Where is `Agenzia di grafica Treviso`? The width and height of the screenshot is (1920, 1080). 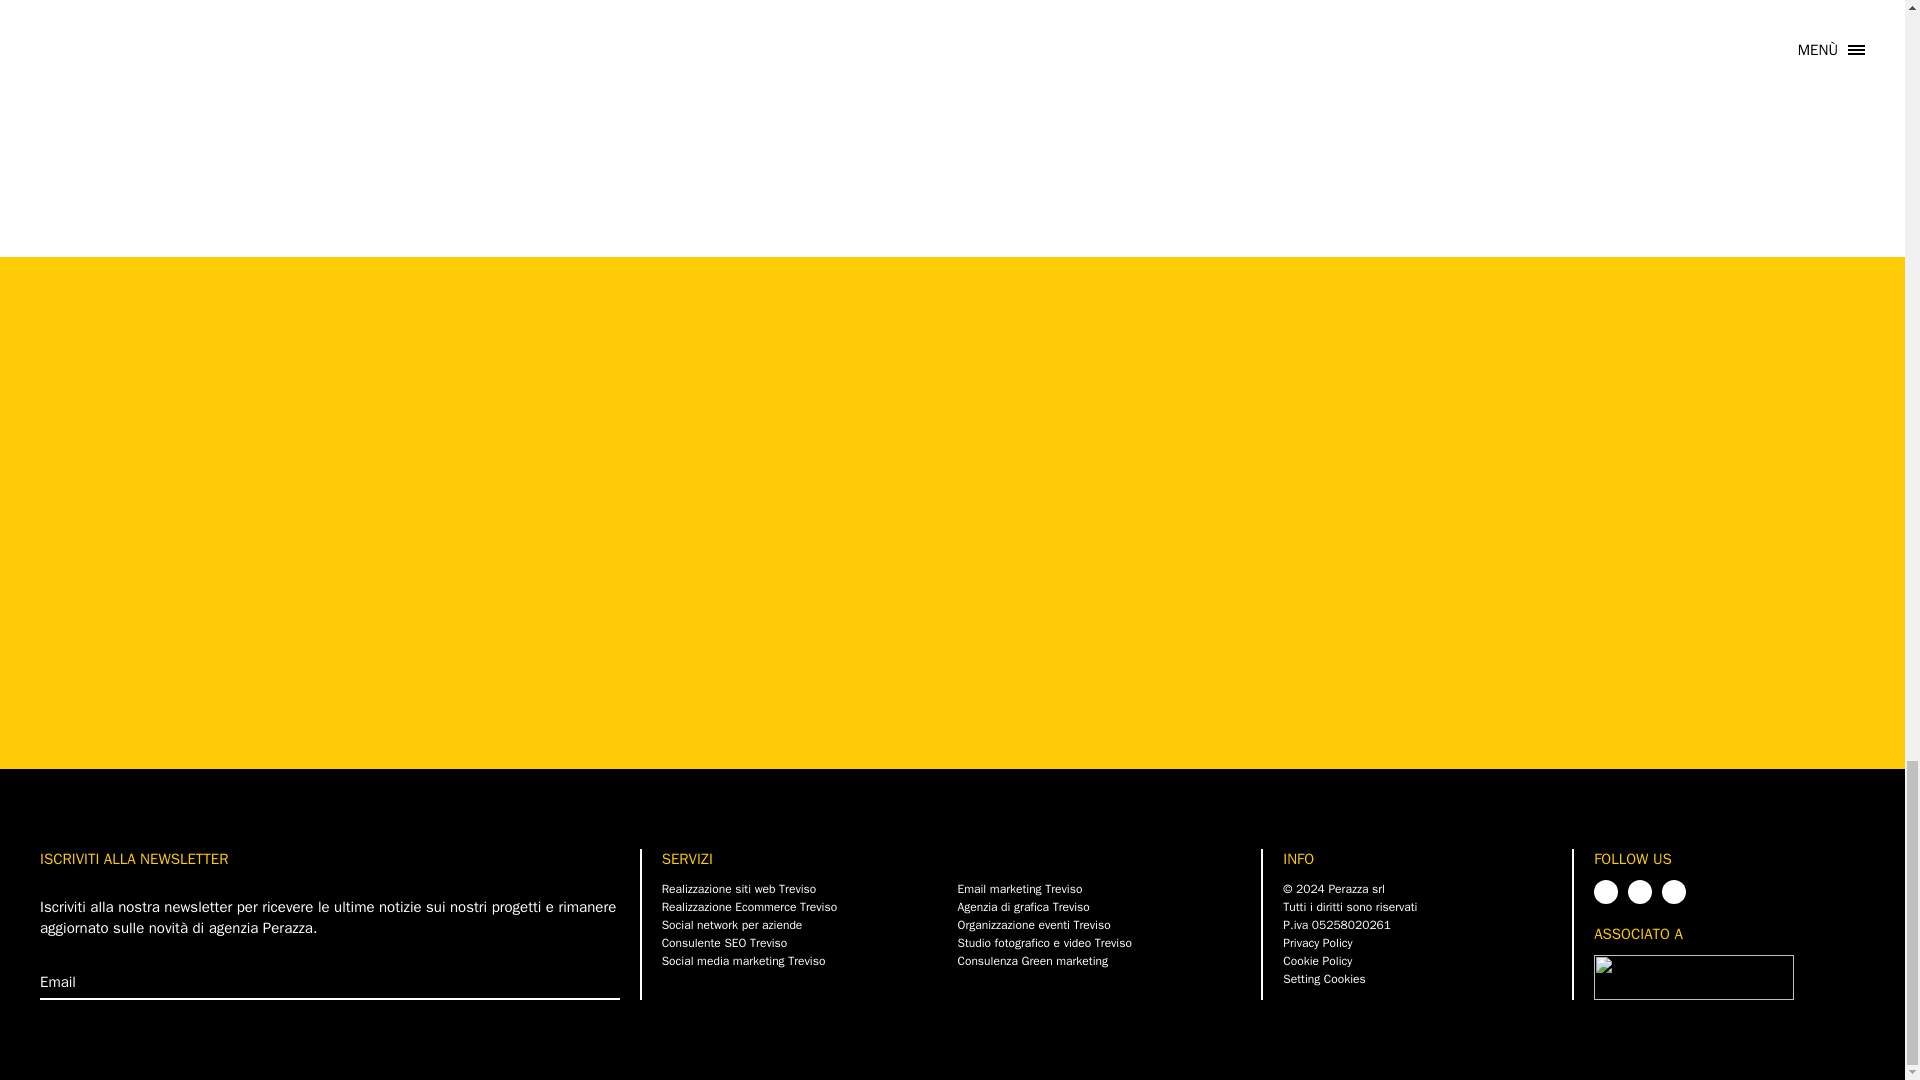 Agenzia di grafica Treviso is located at coordinates (1098, 906).